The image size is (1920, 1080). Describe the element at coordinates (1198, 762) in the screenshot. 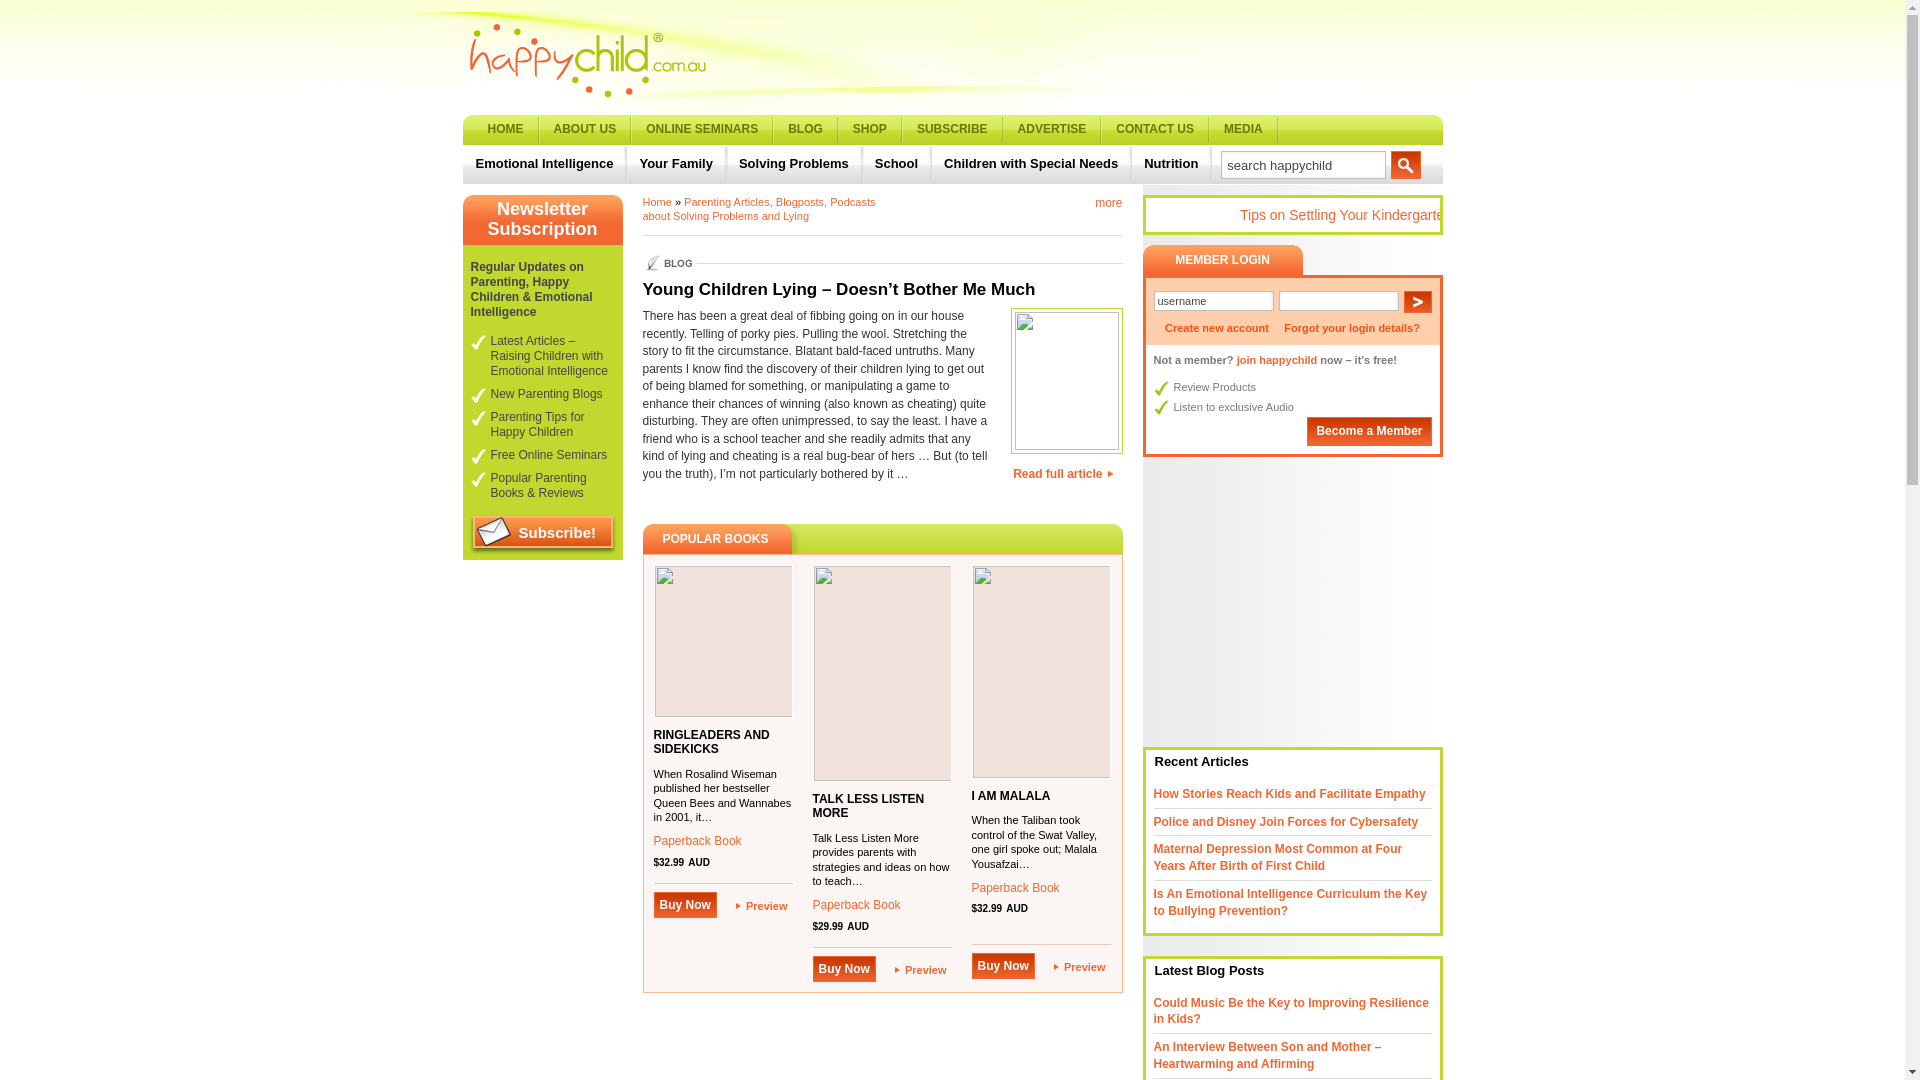

I see `Recent Articles` at that location.